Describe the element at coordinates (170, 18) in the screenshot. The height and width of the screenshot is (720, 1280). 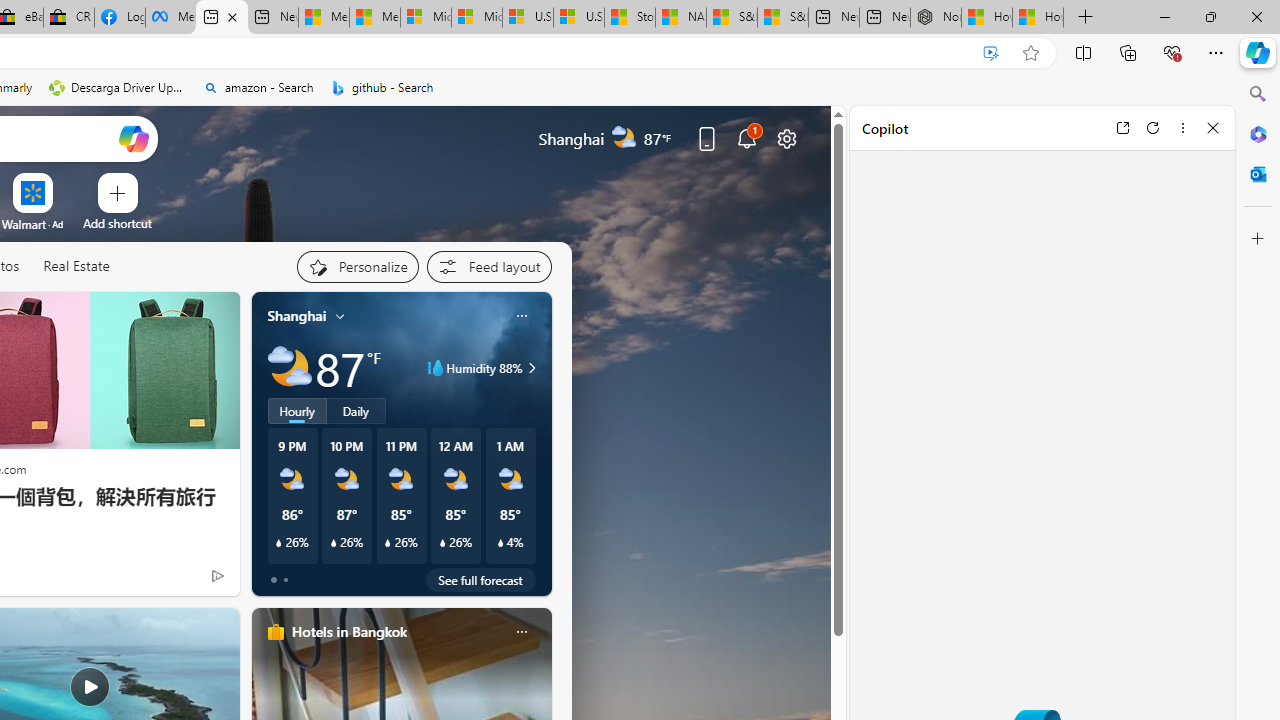
I see `Meta Store` at that location.